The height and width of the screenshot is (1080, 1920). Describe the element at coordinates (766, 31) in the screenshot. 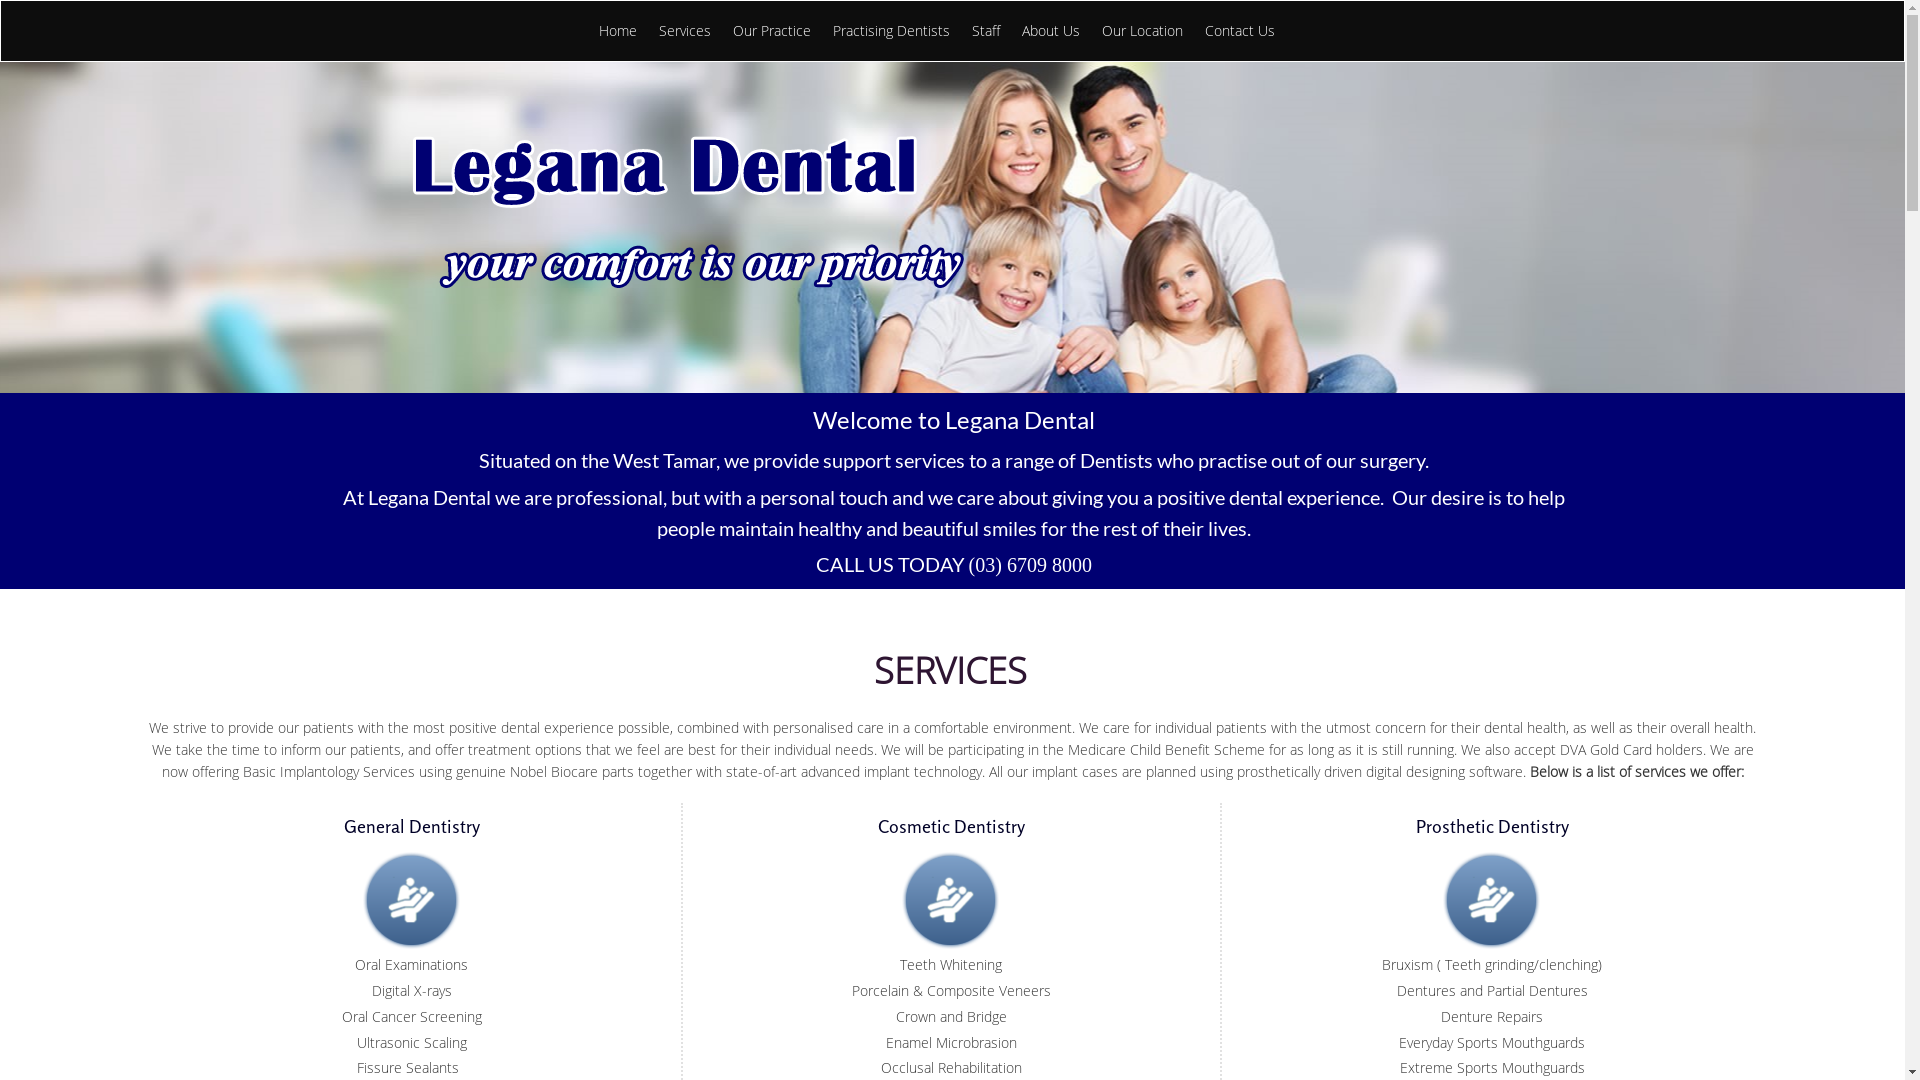

I see `Our Practice` at that location.